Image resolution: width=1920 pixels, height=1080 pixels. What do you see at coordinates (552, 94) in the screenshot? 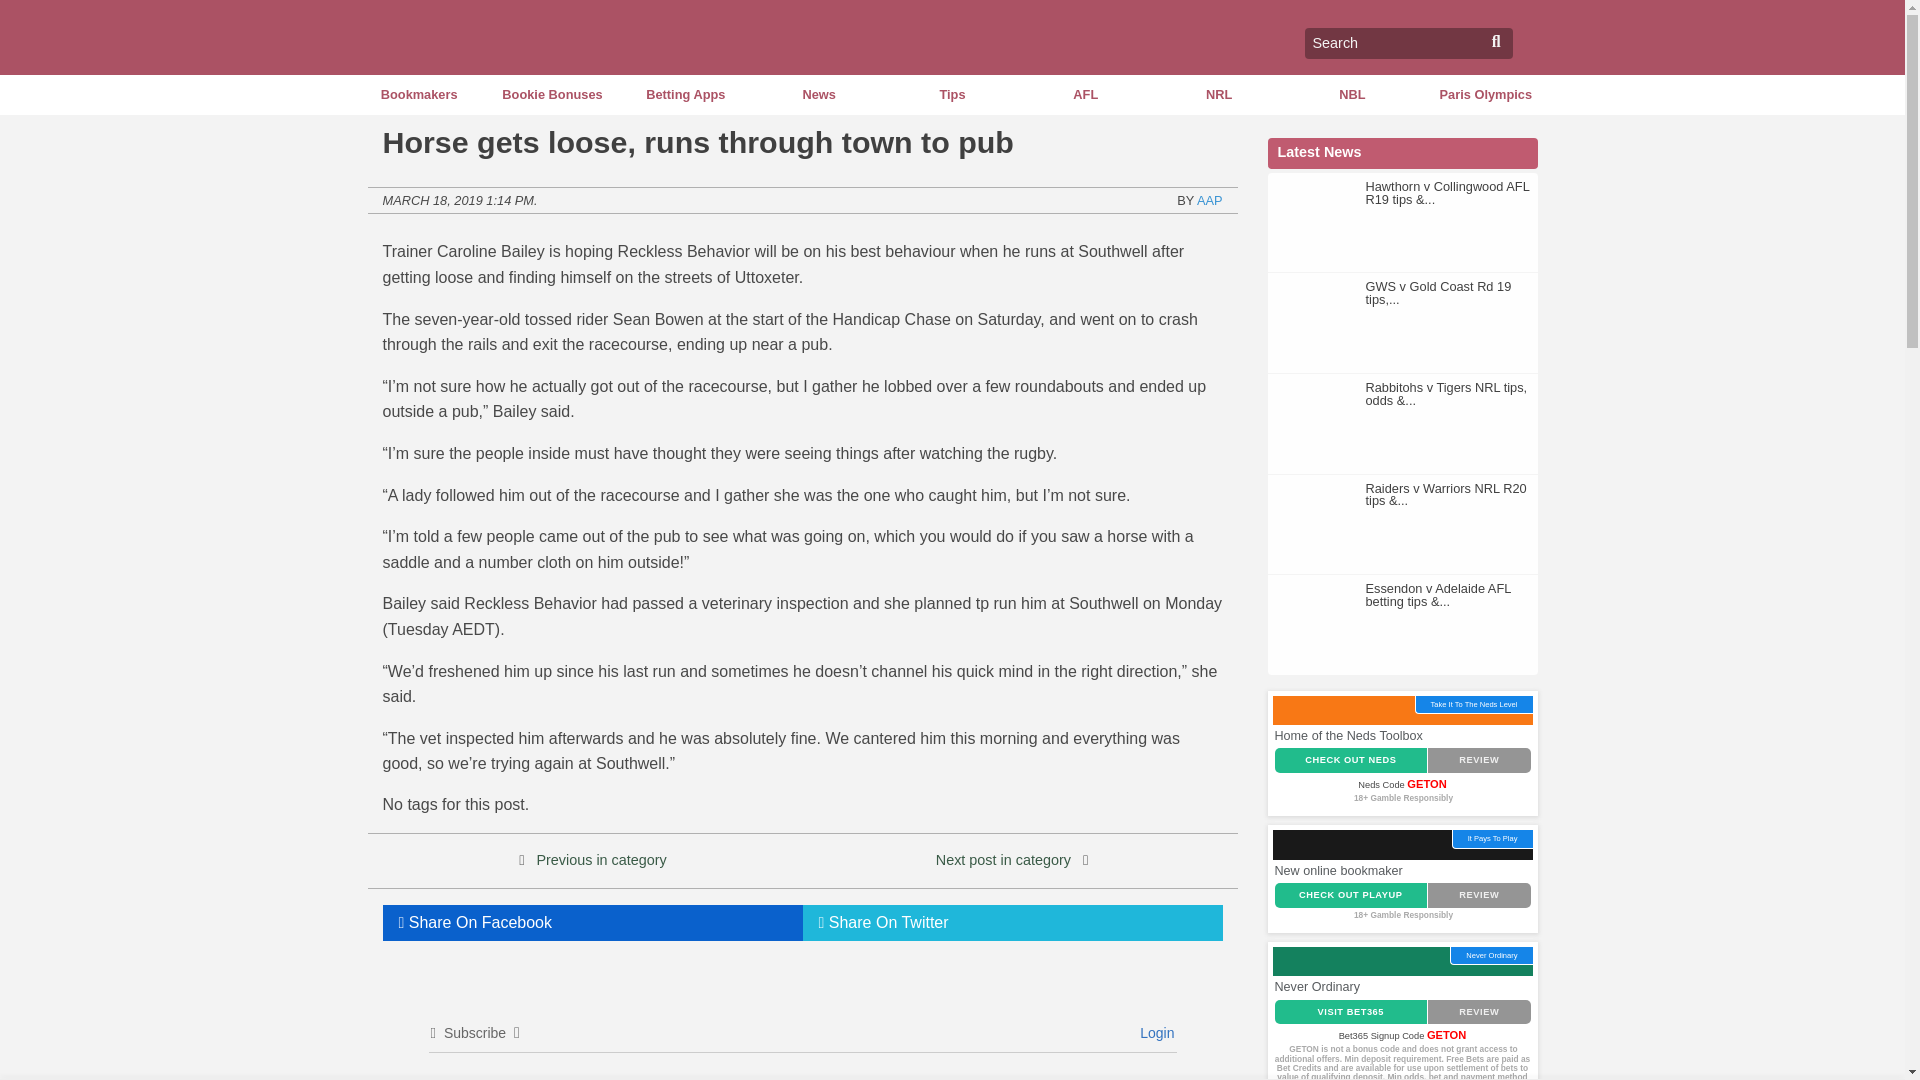
I see `Bookie bonuses` at bounding box center [552, 94].